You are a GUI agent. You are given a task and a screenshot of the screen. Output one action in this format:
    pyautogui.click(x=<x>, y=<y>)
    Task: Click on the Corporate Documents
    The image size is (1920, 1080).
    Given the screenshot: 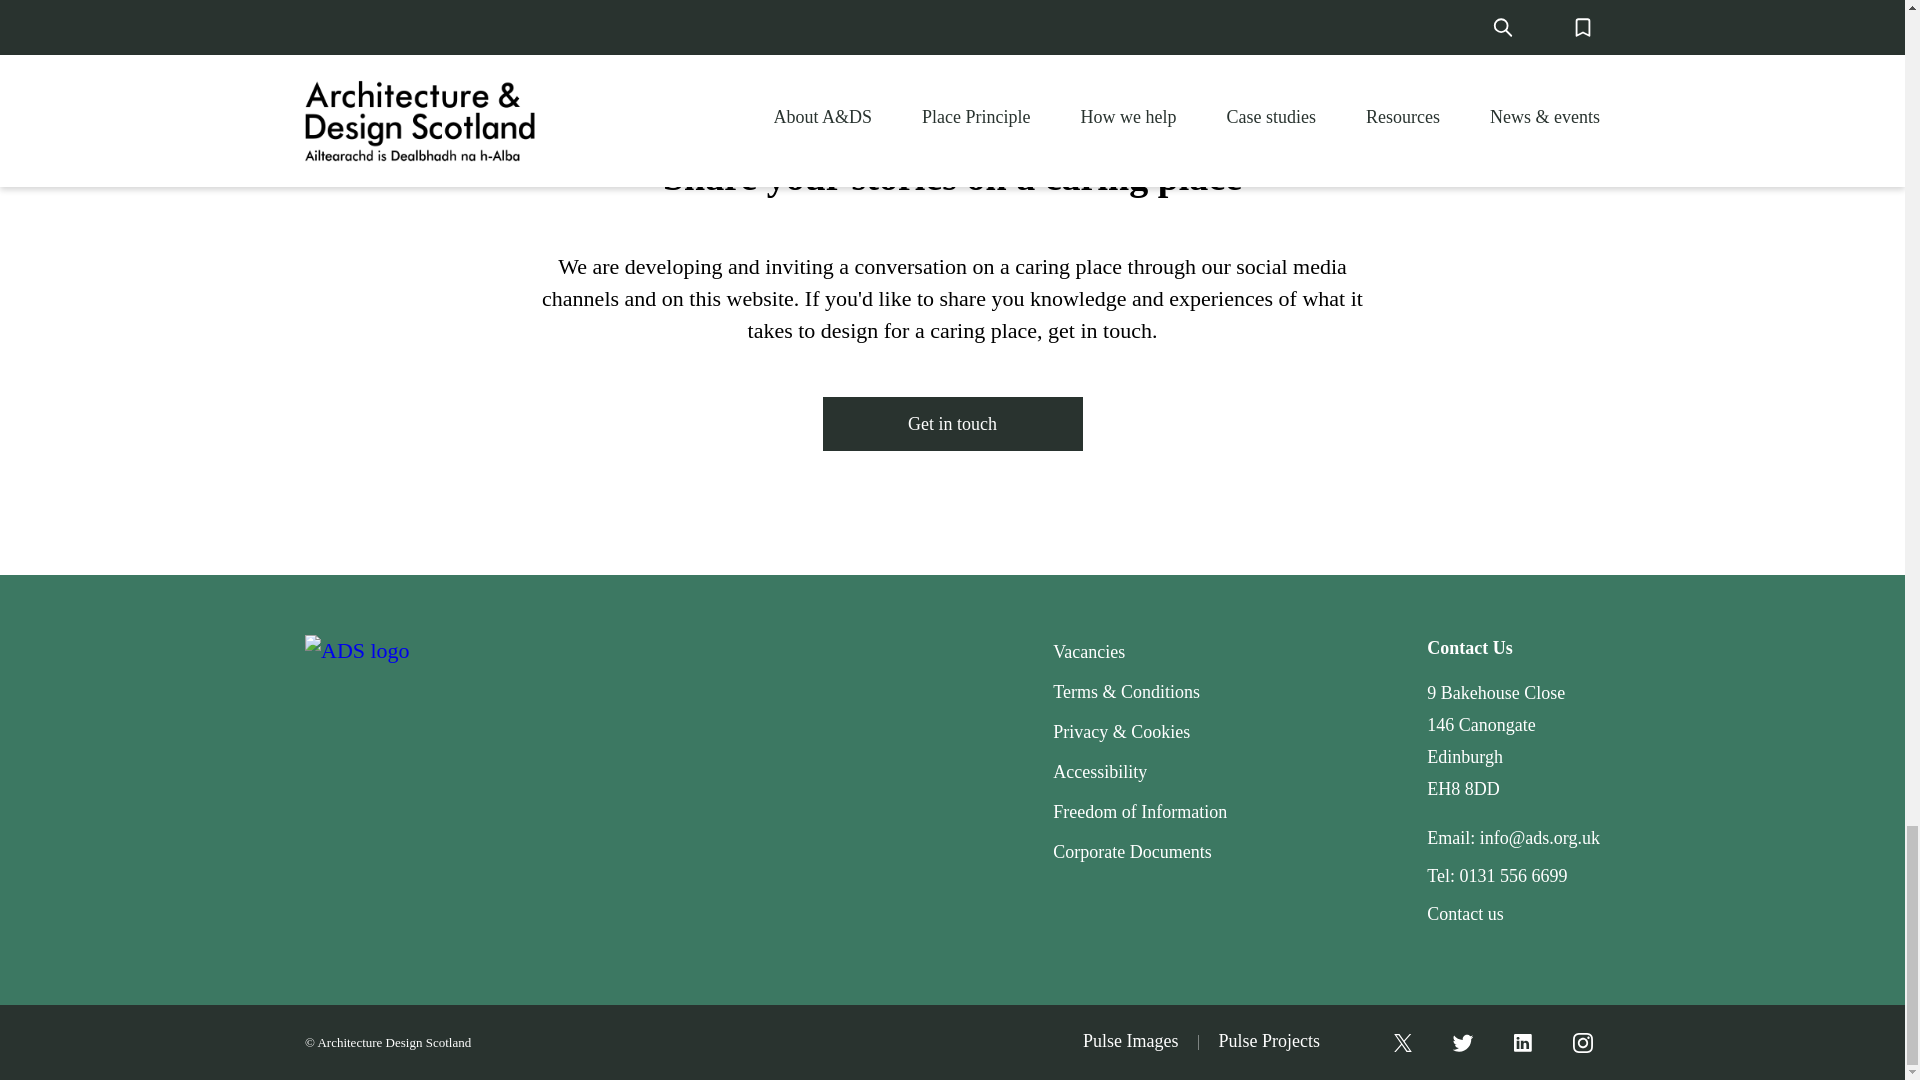 What is the action you would take?
    pyautogui.click(x=1132, y=852)
    